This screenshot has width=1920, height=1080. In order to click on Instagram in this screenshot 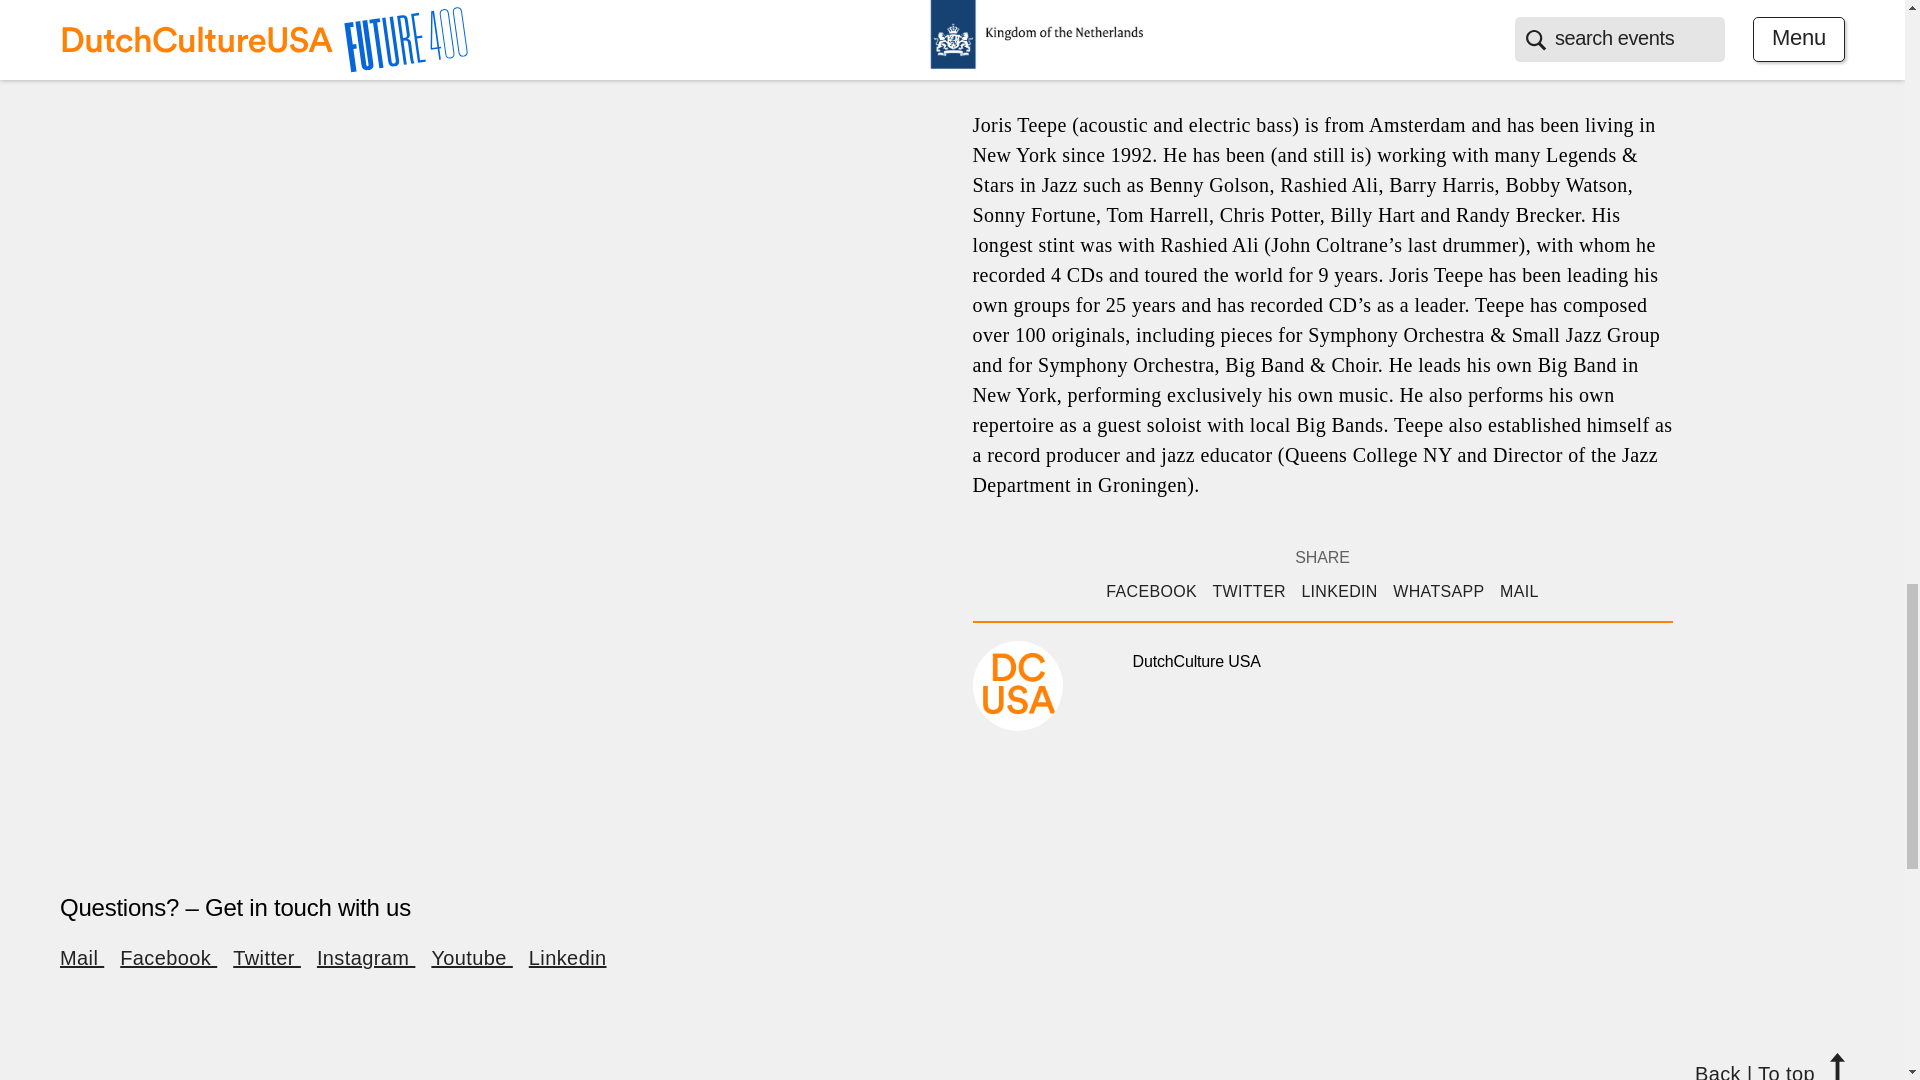, I will do `click(365, 958)`.